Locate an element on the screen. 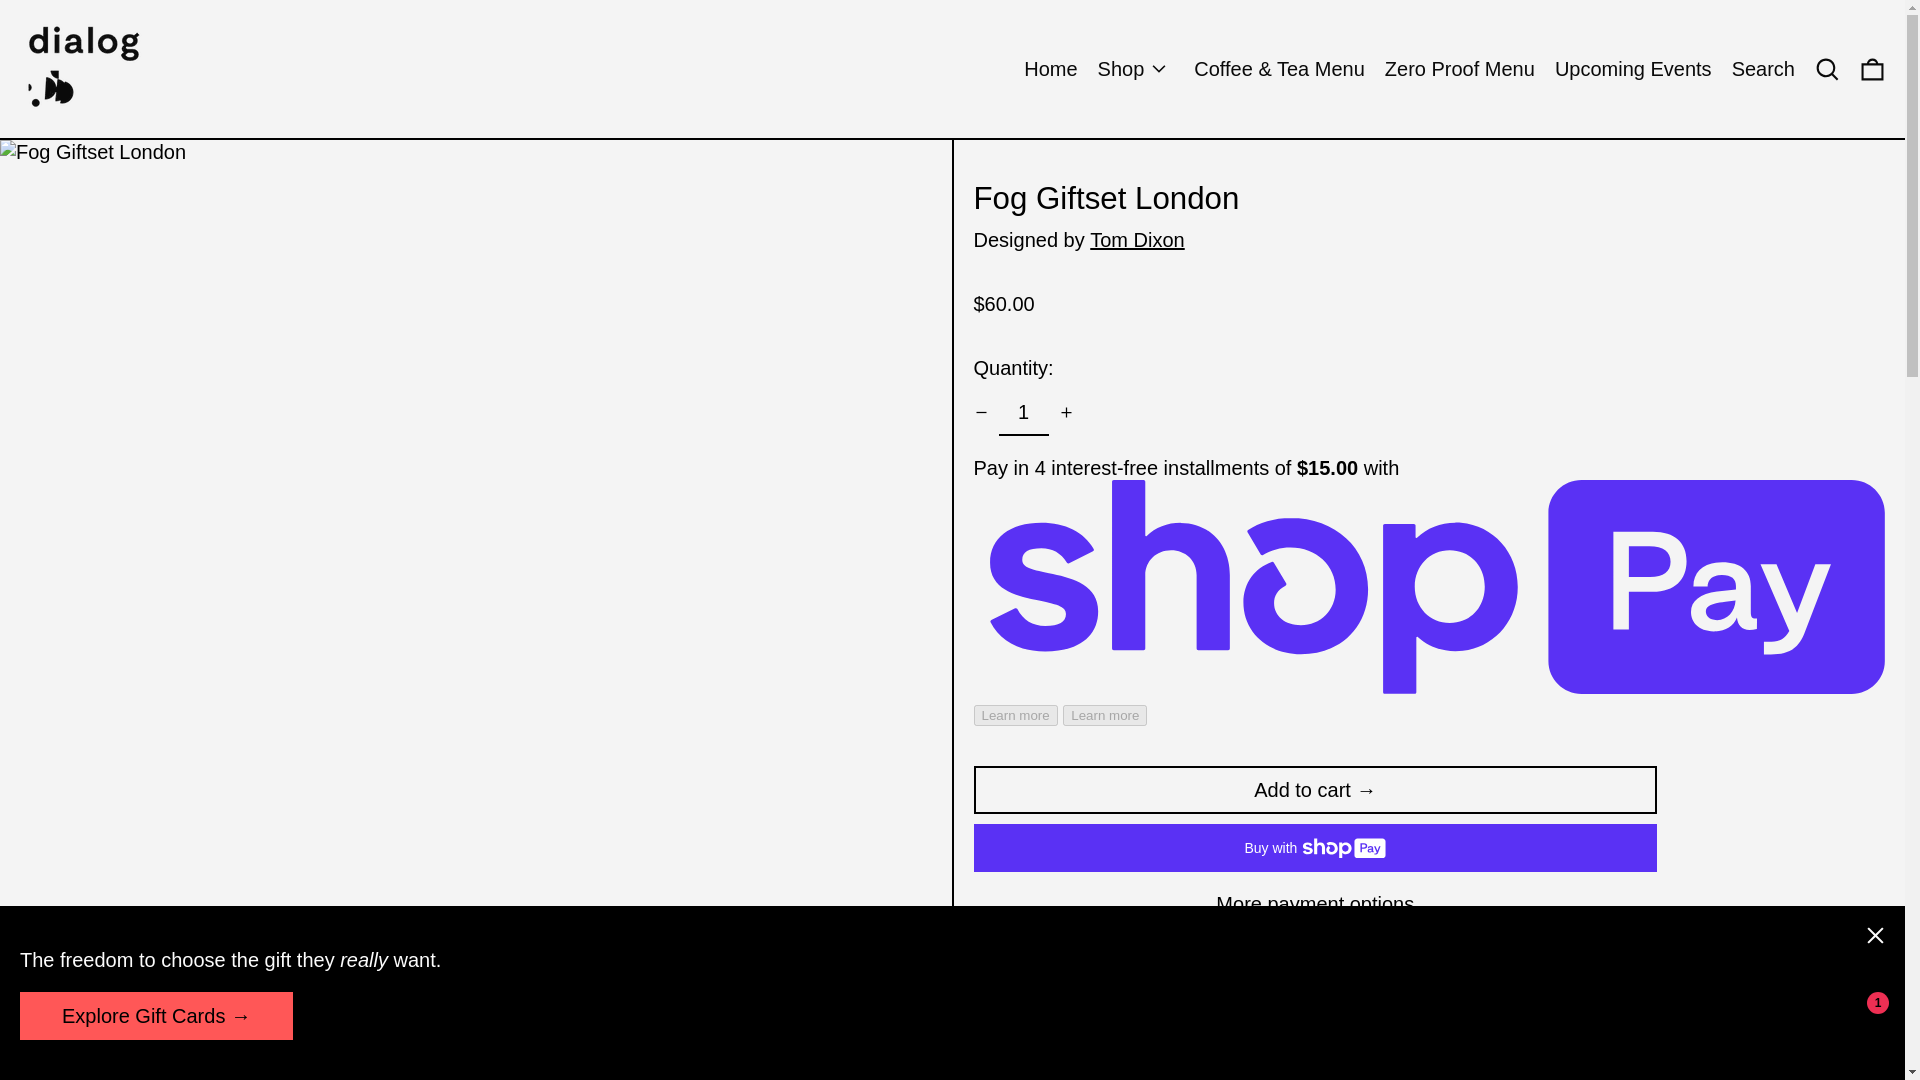  Upcoming Events is located at coordinates (1634, 68).